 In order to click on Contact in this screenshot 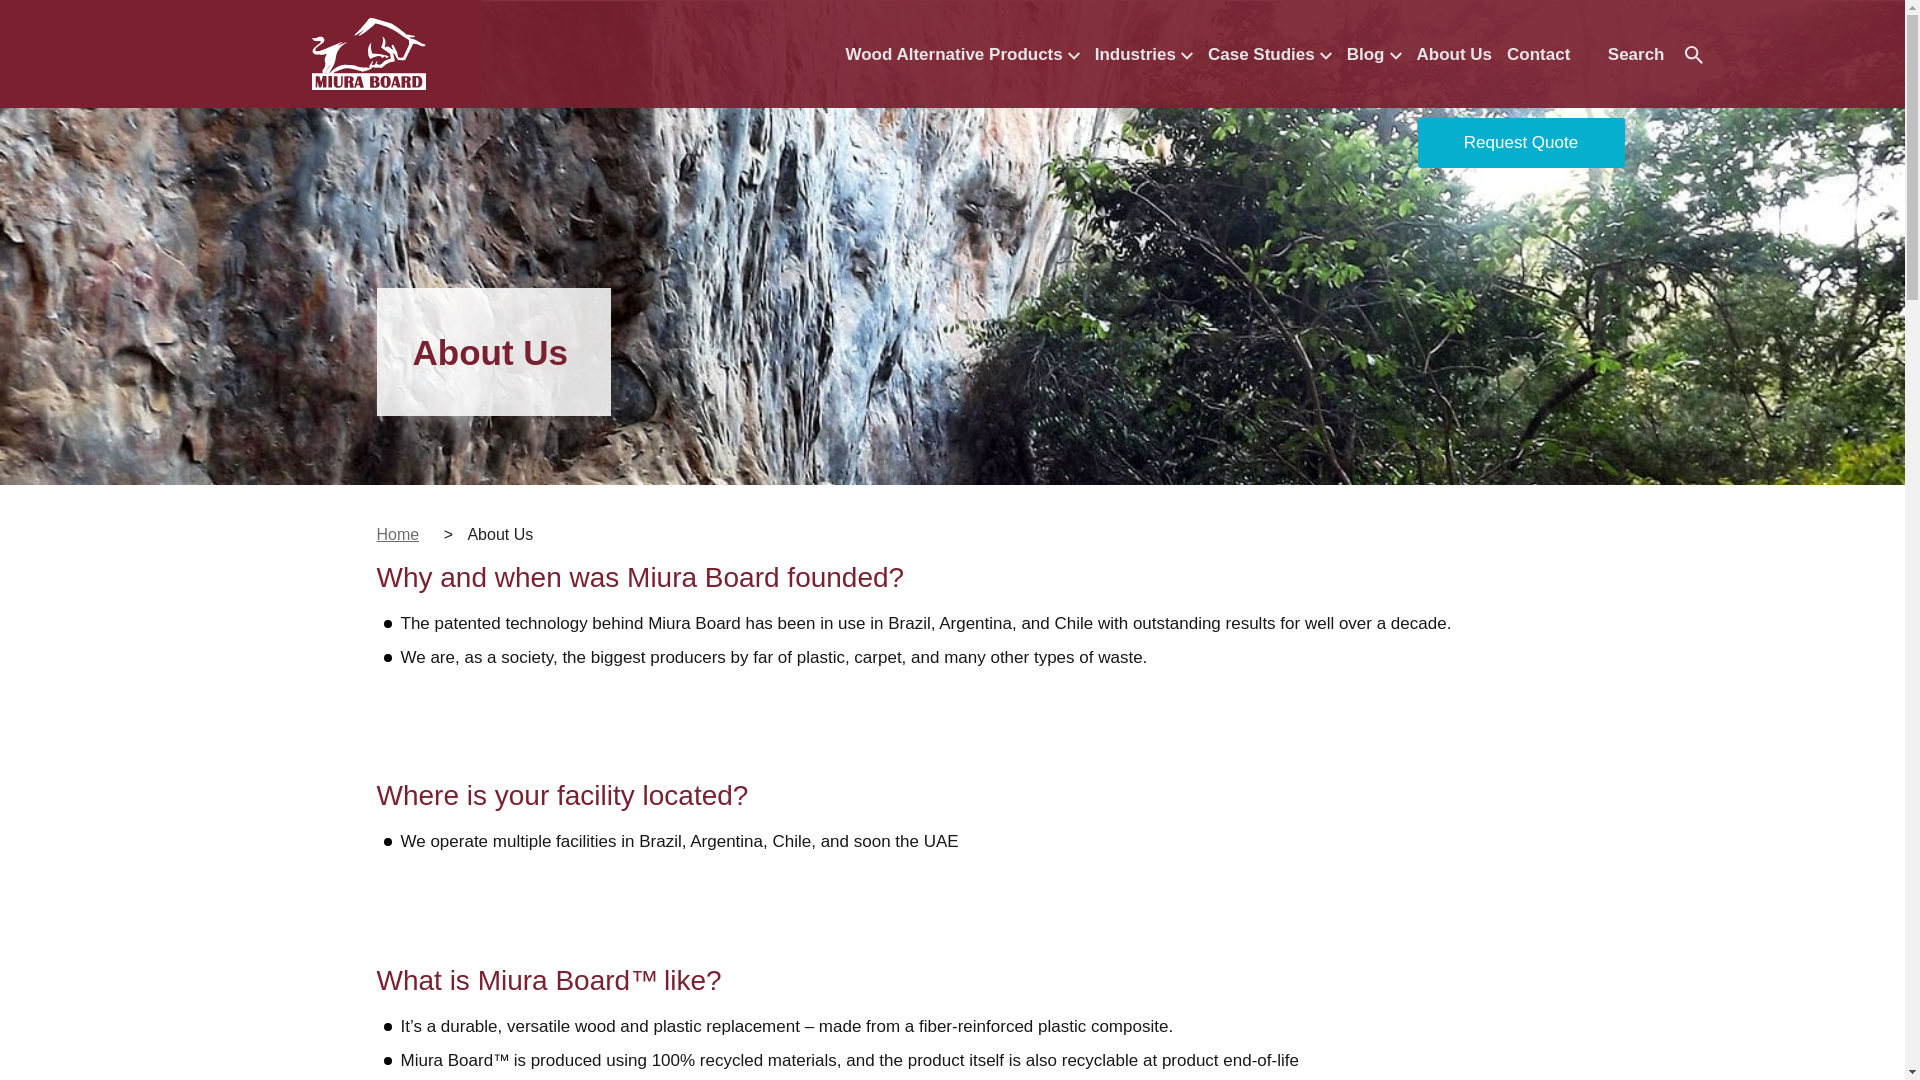, I will do `click(1538, 54)`.